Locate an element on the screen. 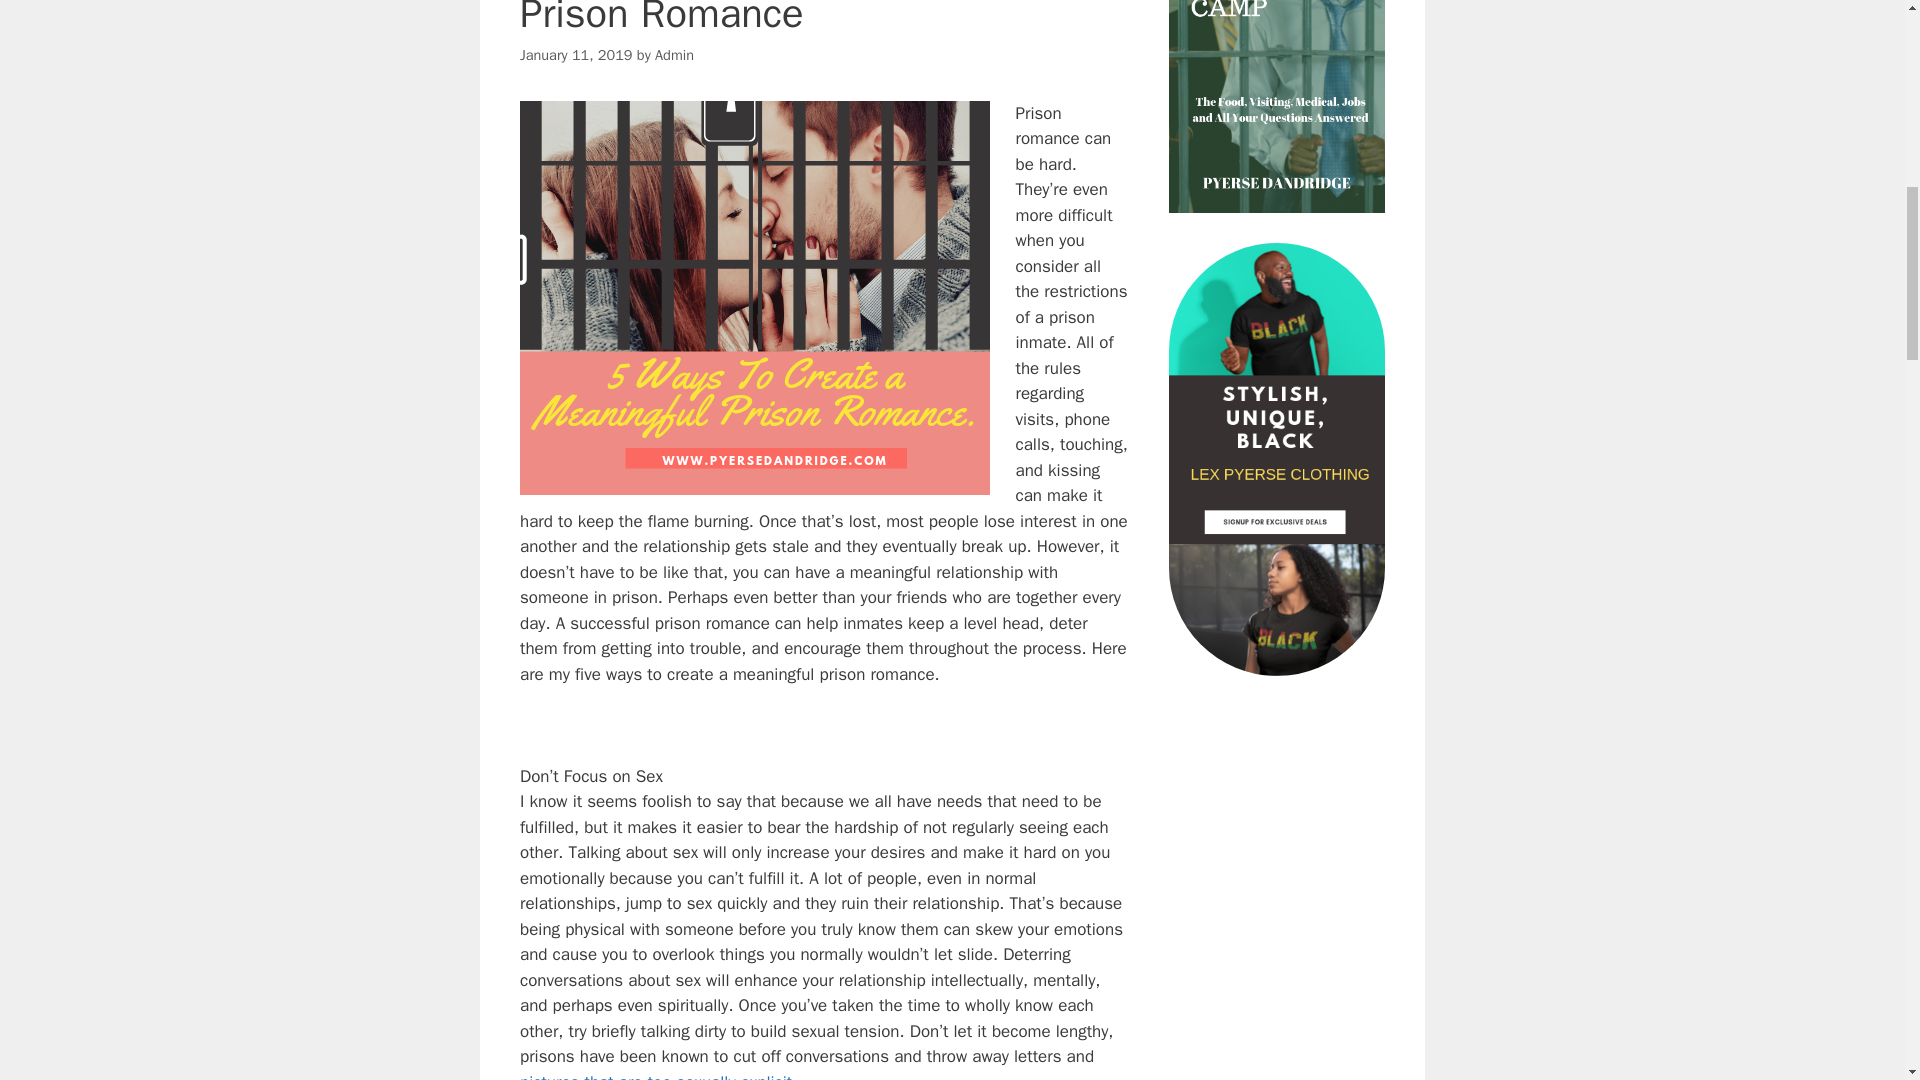  View all posts by Admin is located at coordinates (674, 54).